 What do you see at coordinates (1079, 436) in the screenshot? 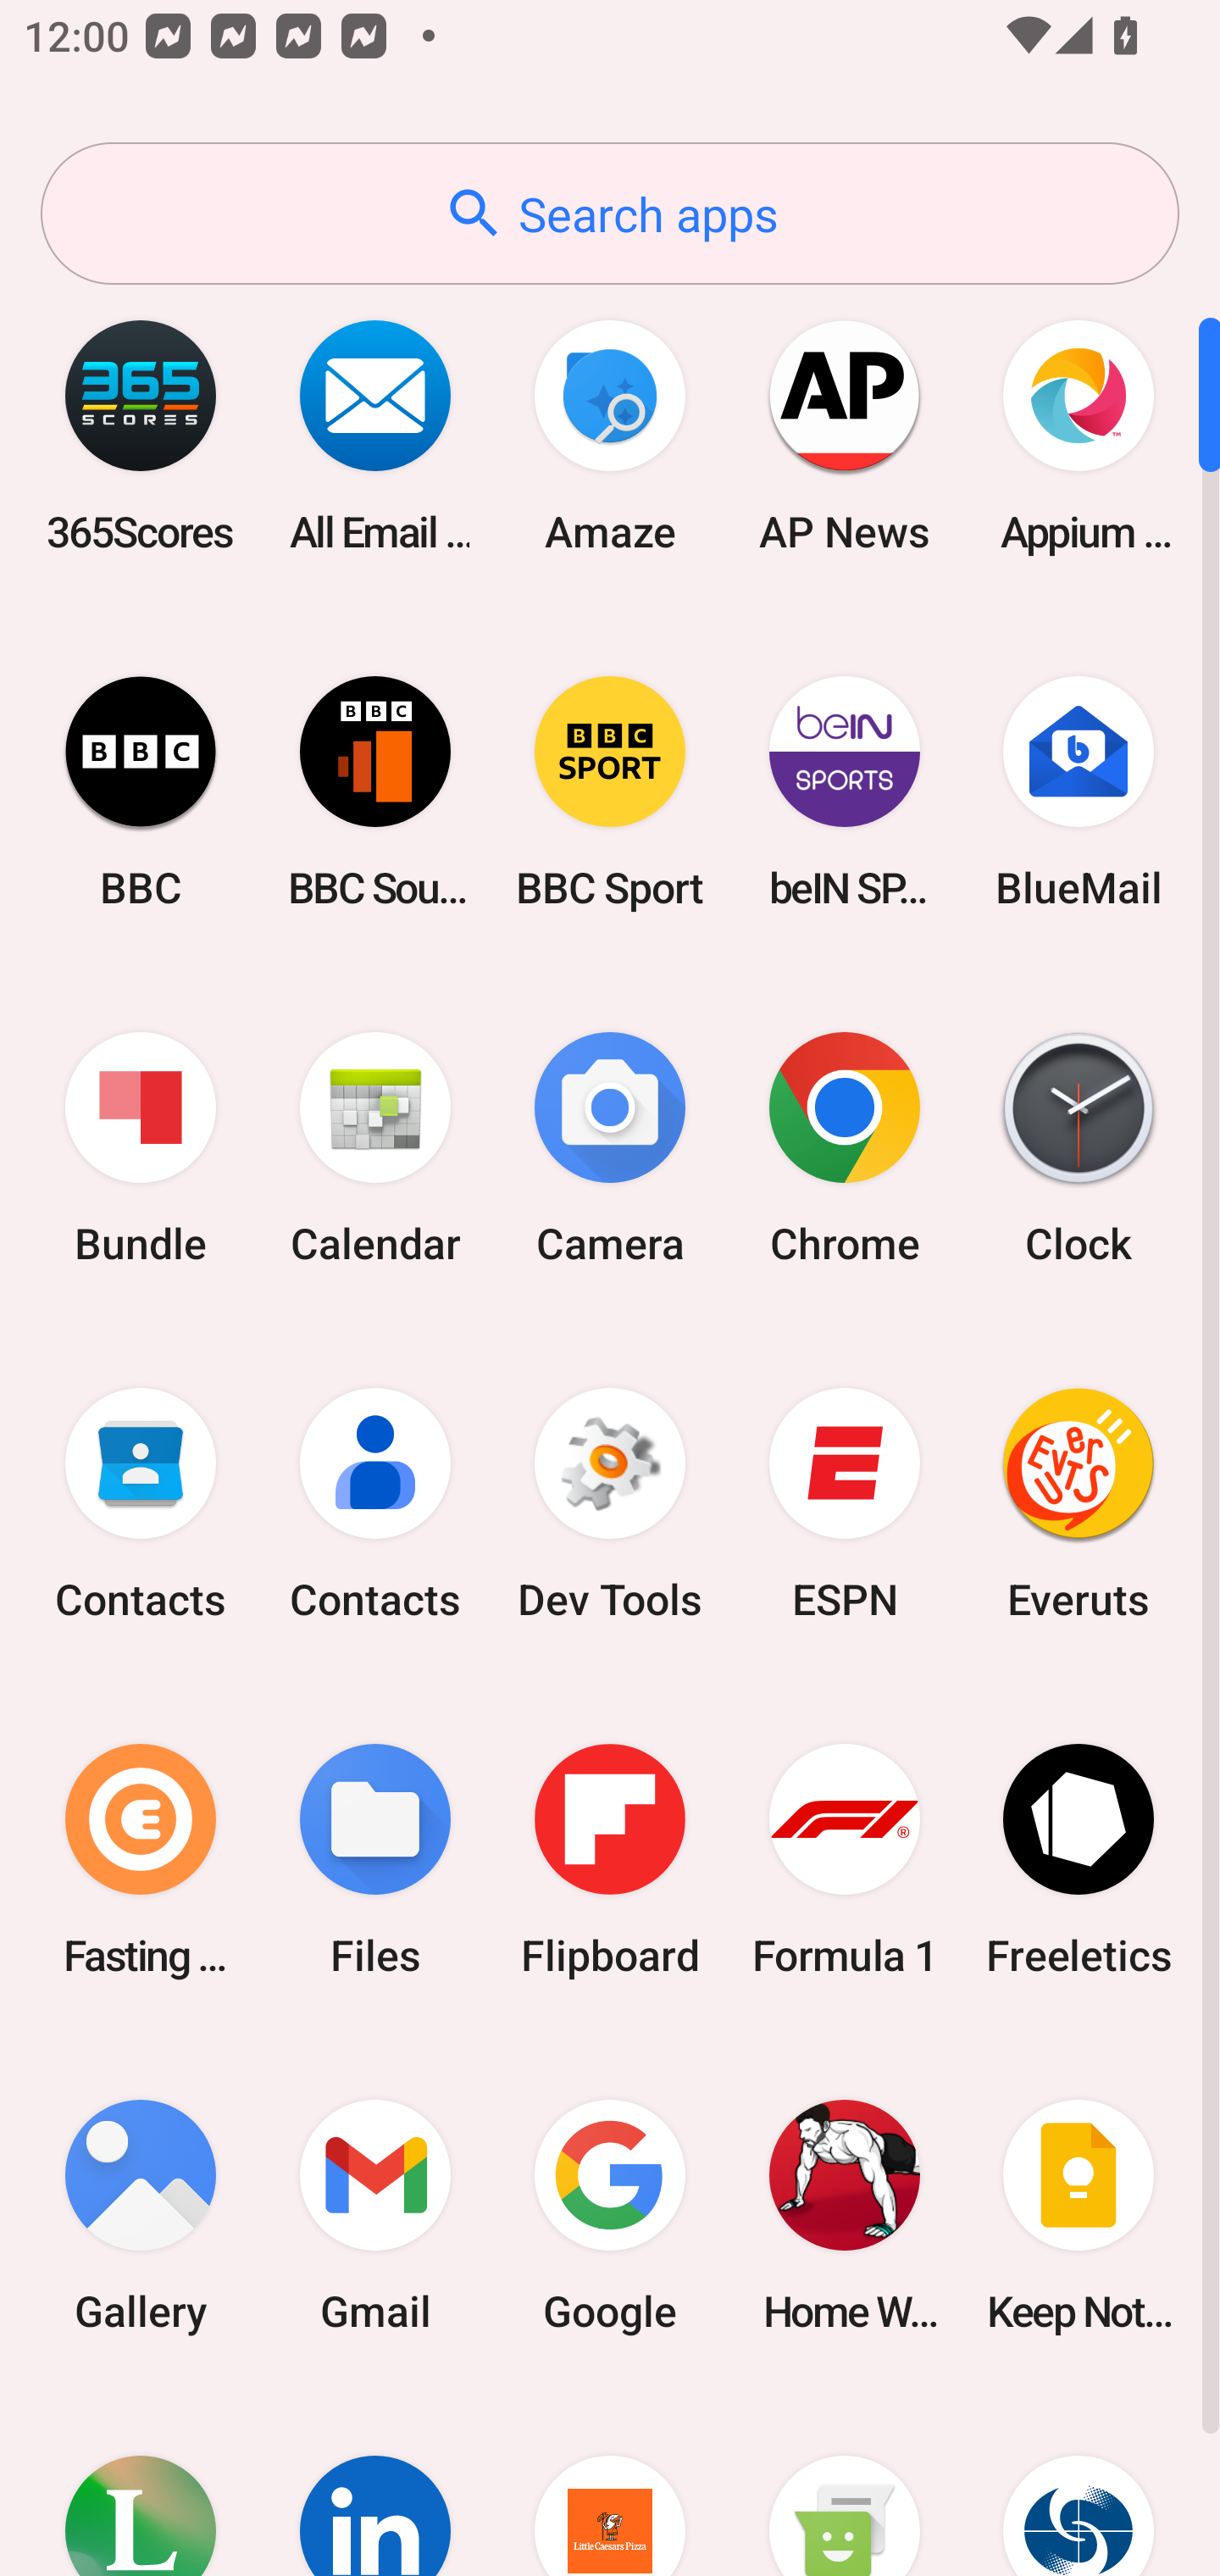
I see `Appium Settings` at bounding box center [1079, 436].